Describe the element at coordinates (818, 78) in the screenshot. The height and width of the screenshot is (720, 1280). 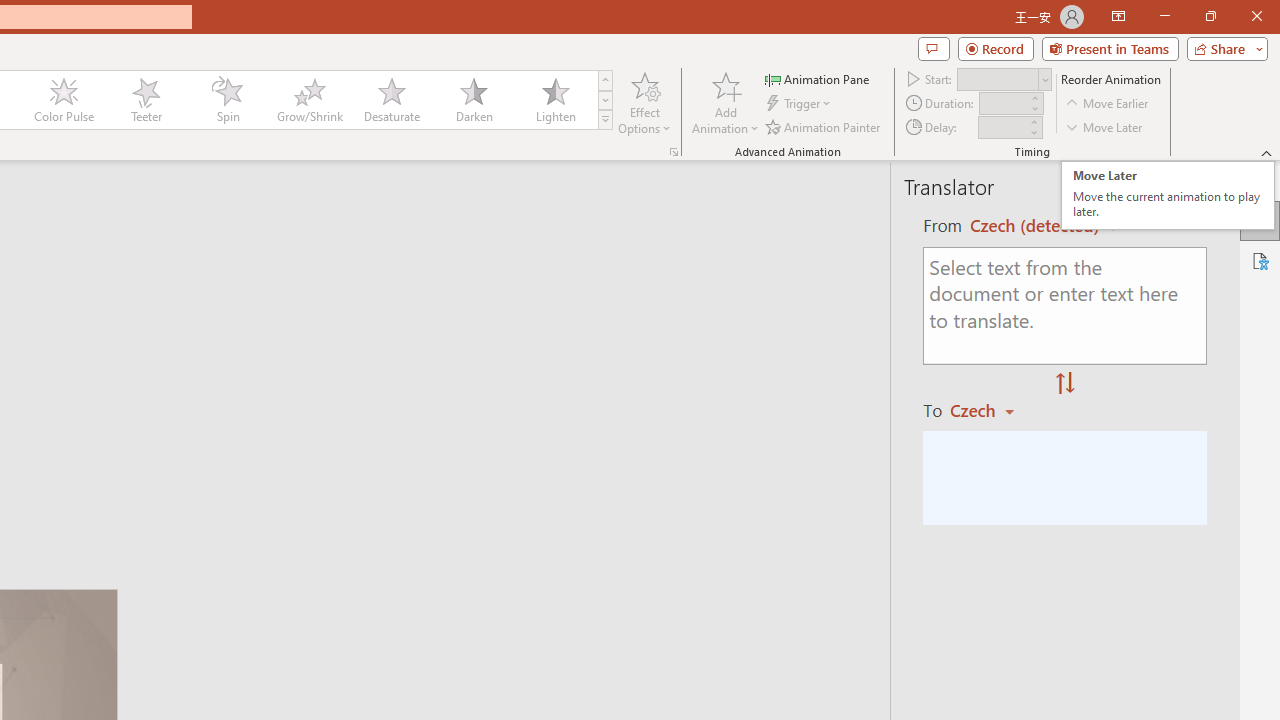
I see `Move Later` at that location.